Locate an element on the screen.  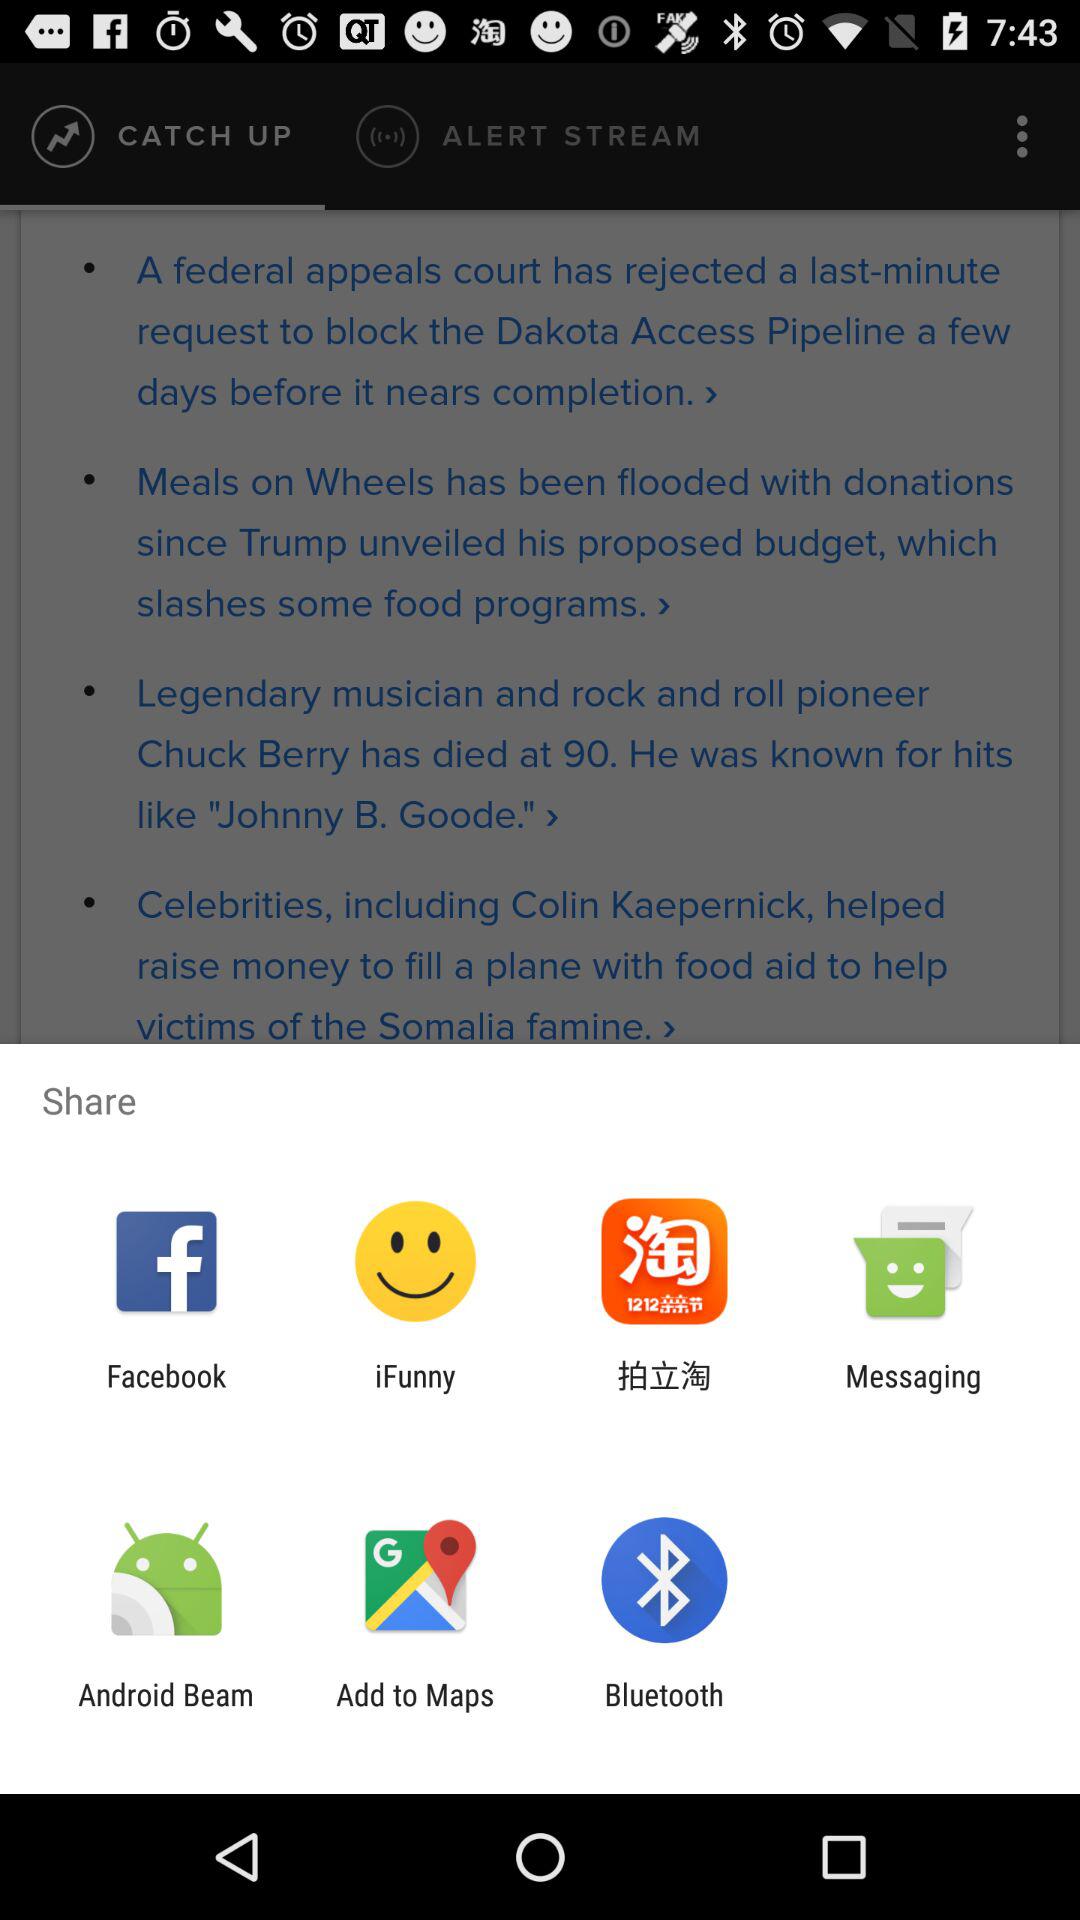
flip to messaging item is located at coordinates (913, 1393).